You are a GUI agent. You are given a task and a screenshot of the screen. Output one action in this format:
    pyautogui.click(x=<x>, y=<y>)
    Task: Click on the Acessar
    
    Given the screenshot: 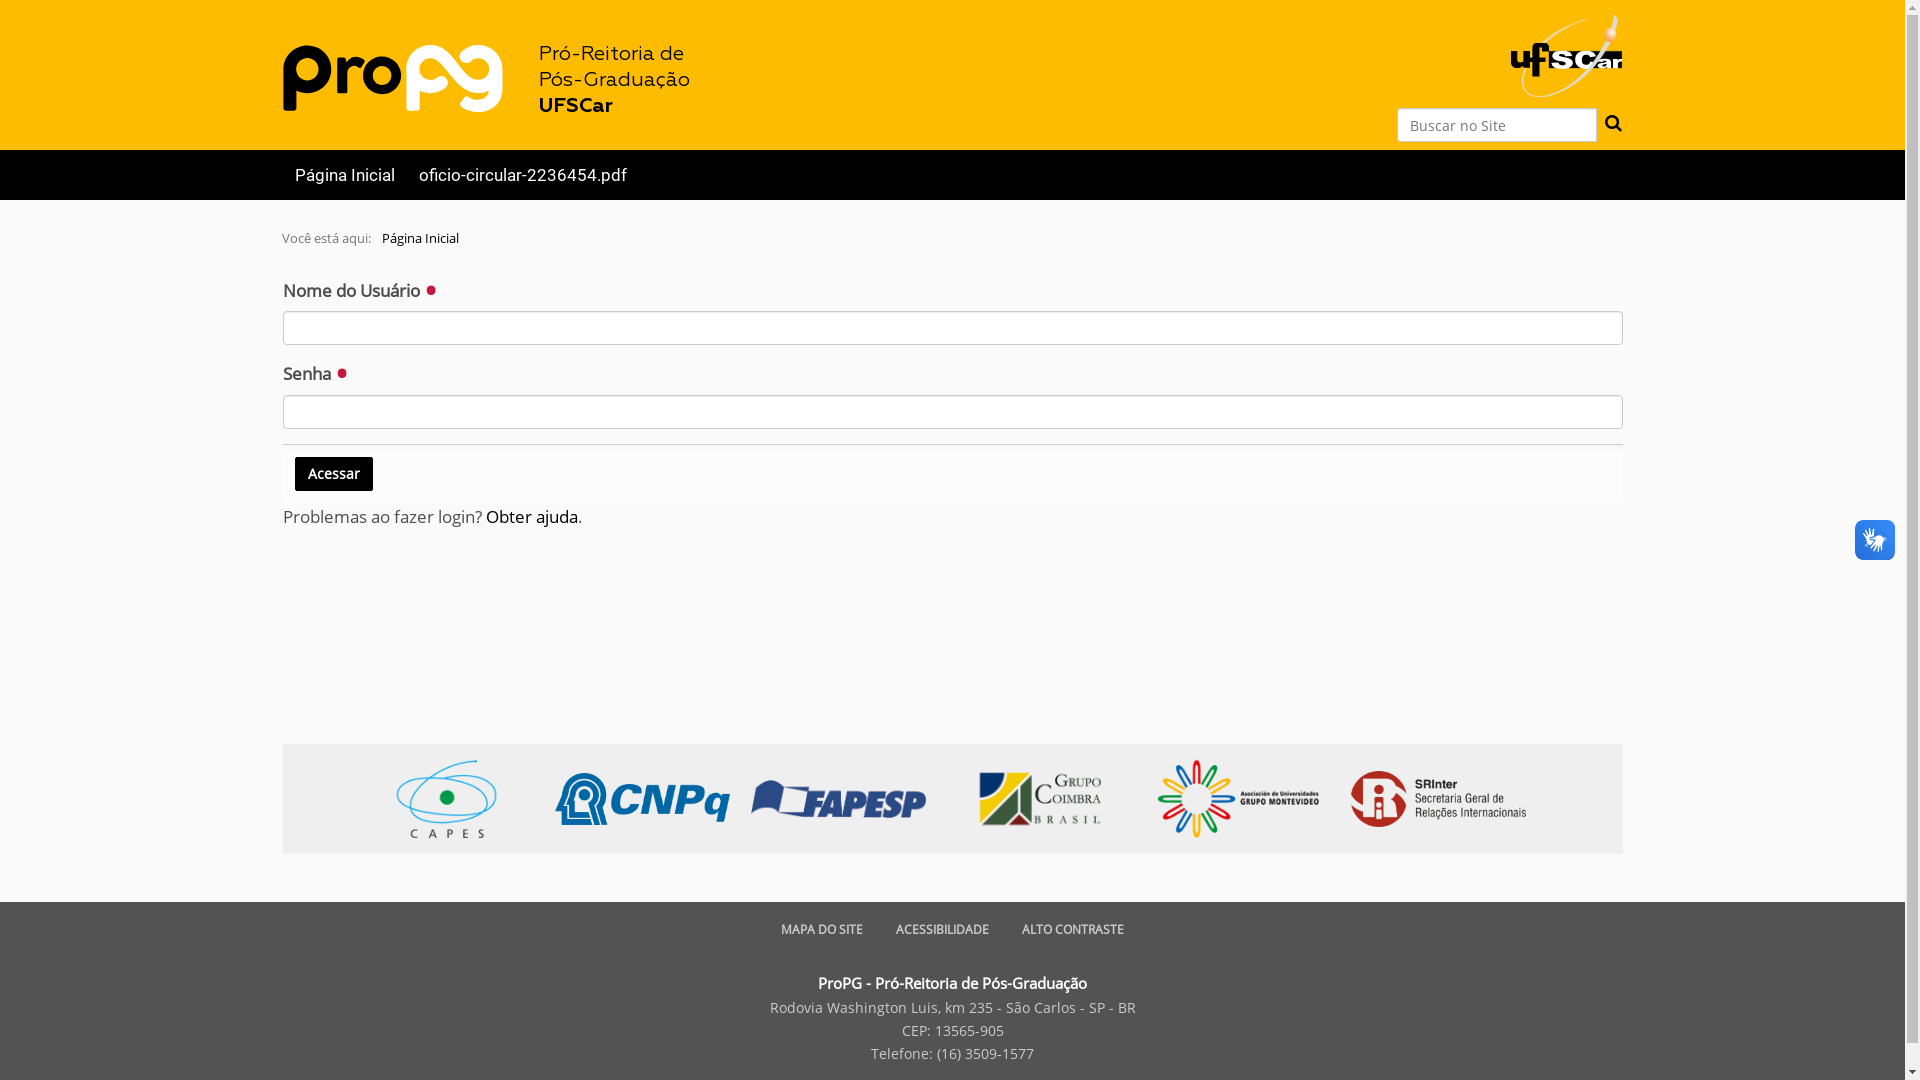 What is the action you would take?
    pyautogui.click(x=333, y=474)
    